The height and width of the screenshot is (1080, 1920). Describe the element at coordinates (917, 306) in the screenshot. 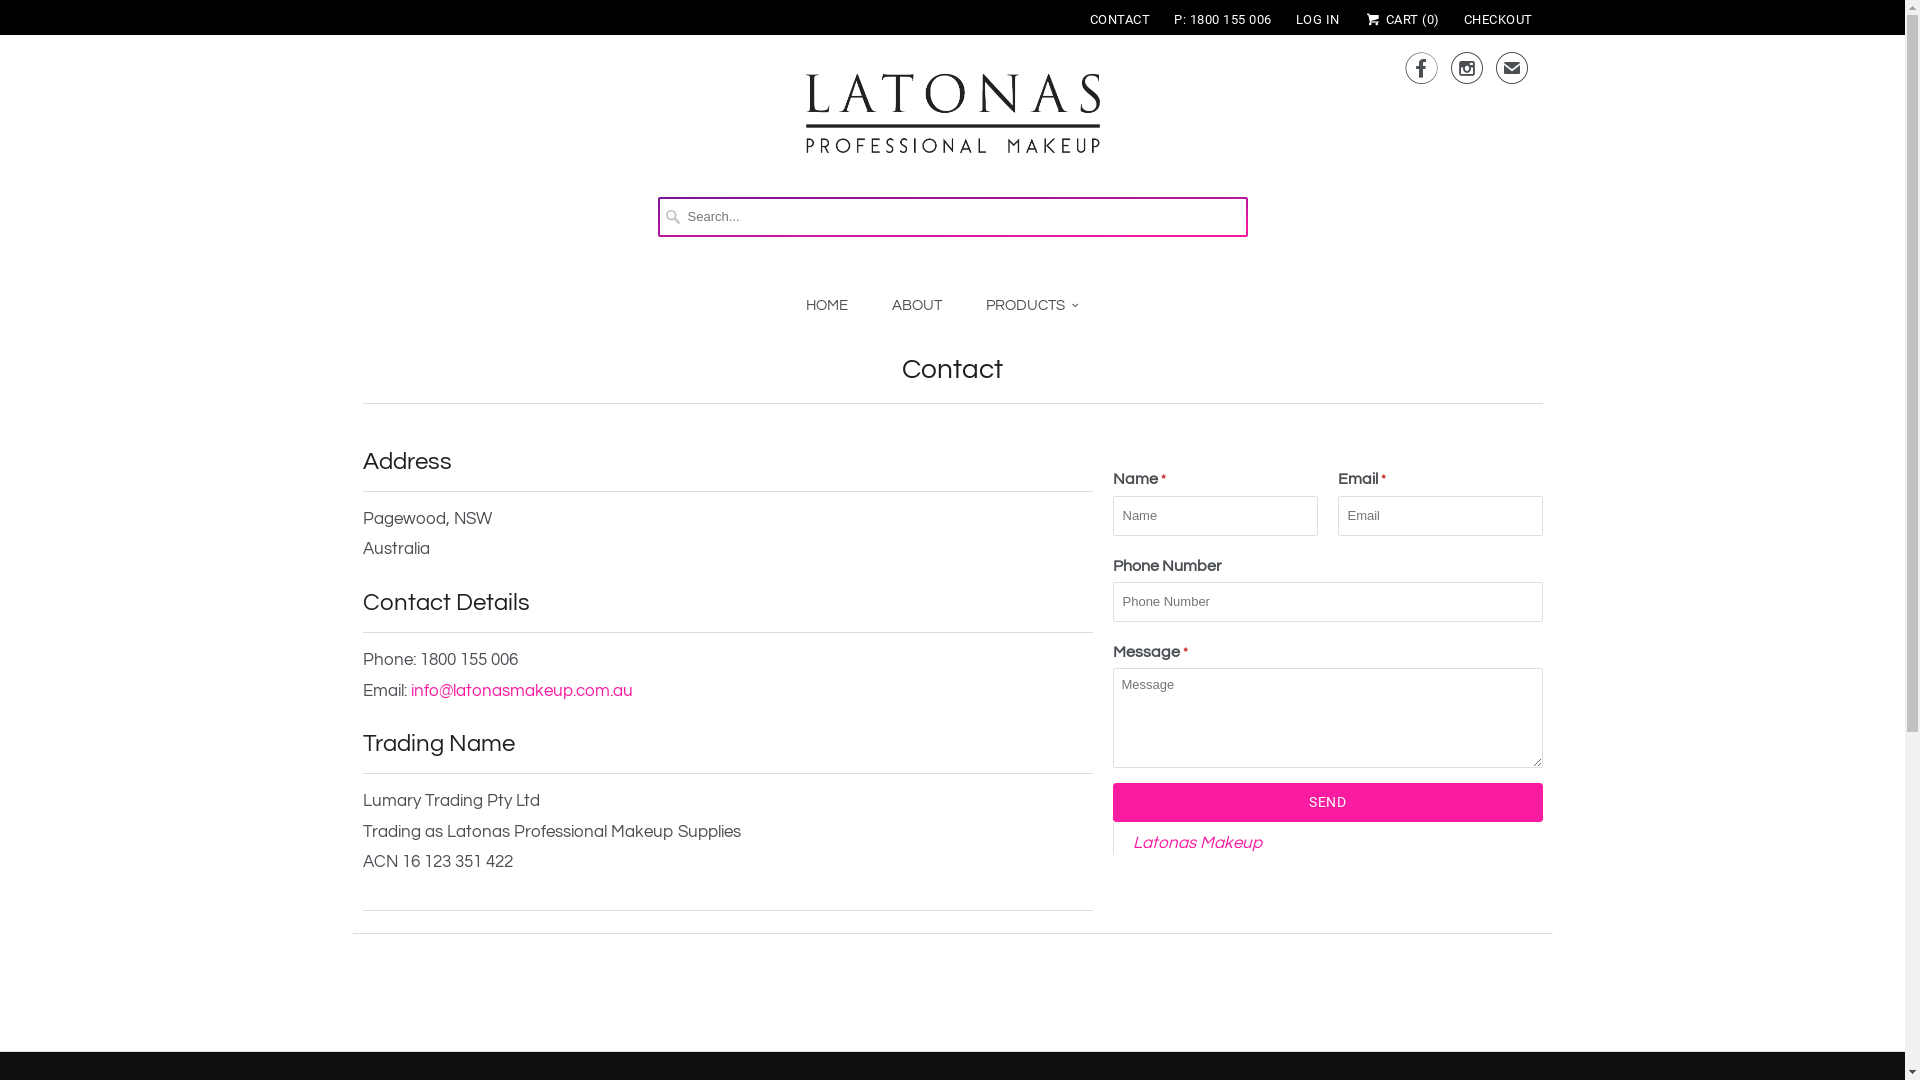

I see `ABOUT` at that location.